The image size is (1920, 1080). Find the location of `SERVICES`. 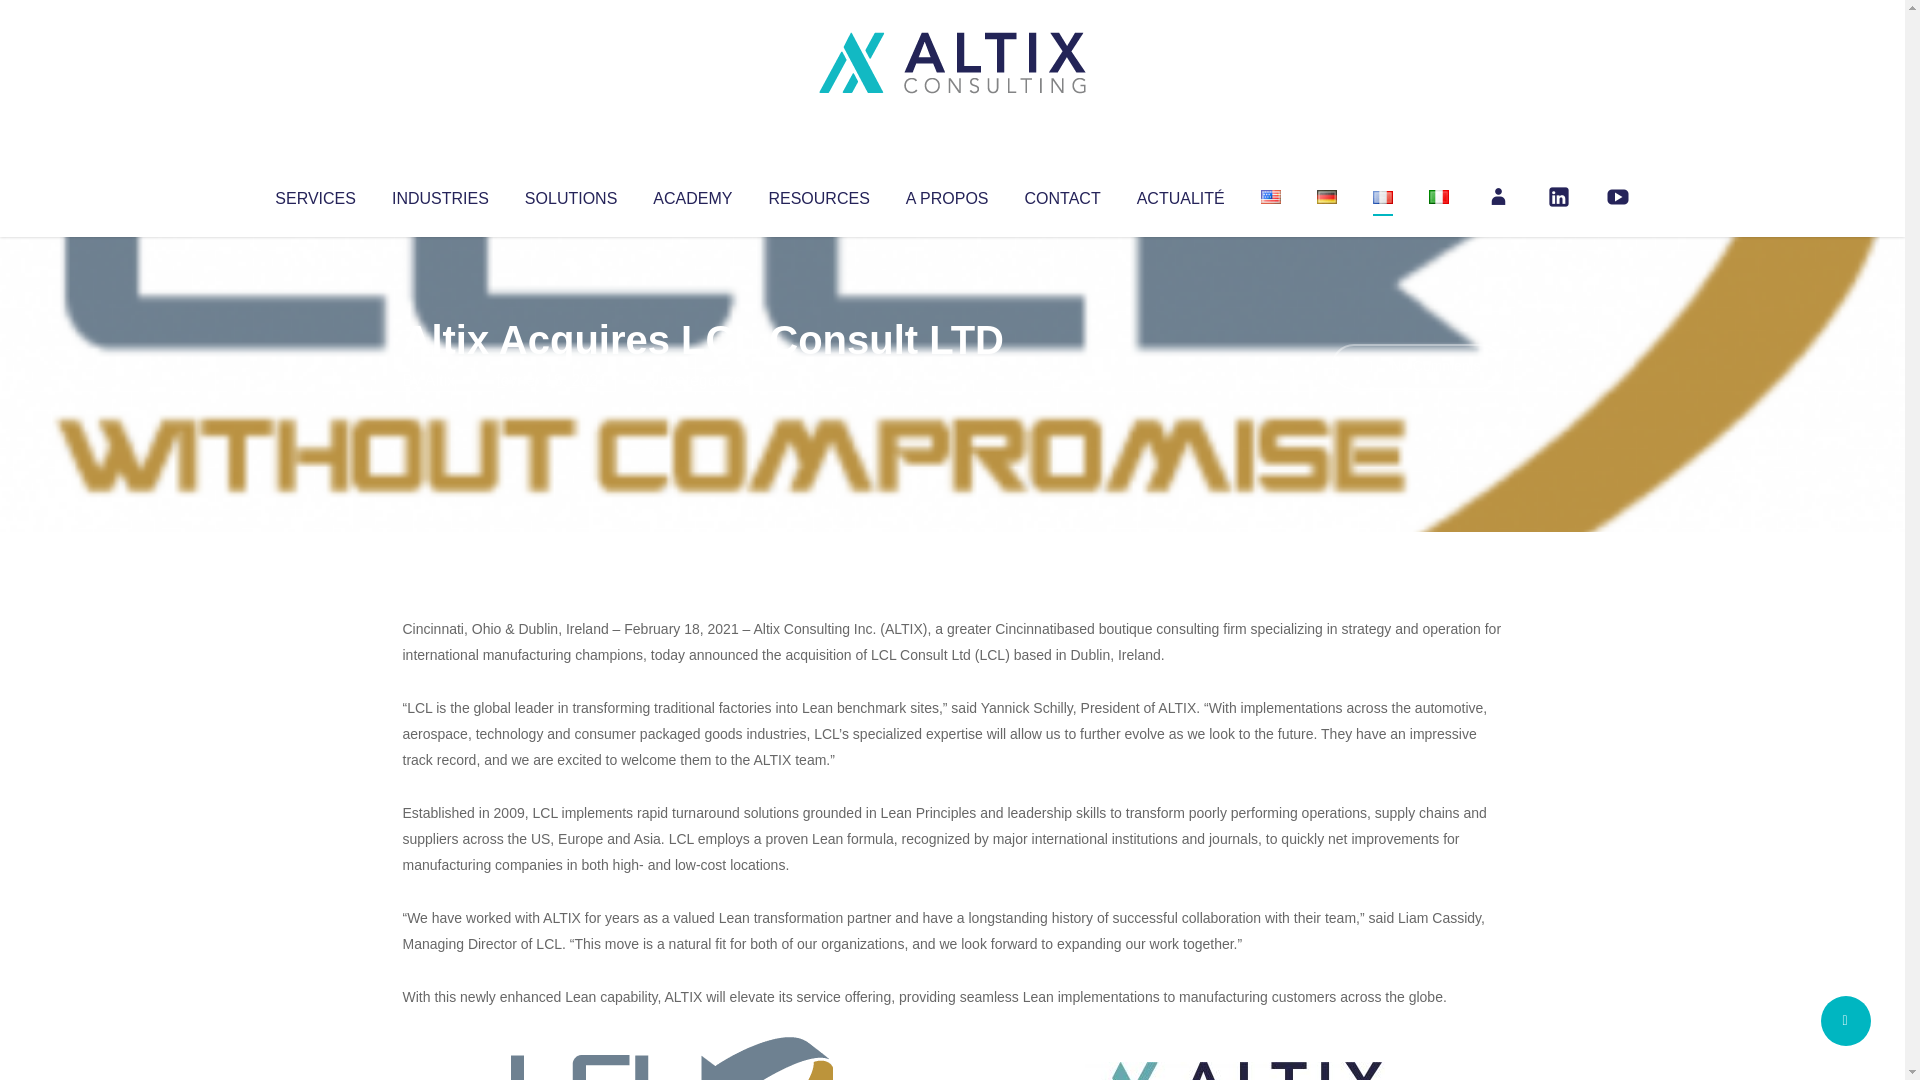

SERVICES is located at coordinates (314, 194).